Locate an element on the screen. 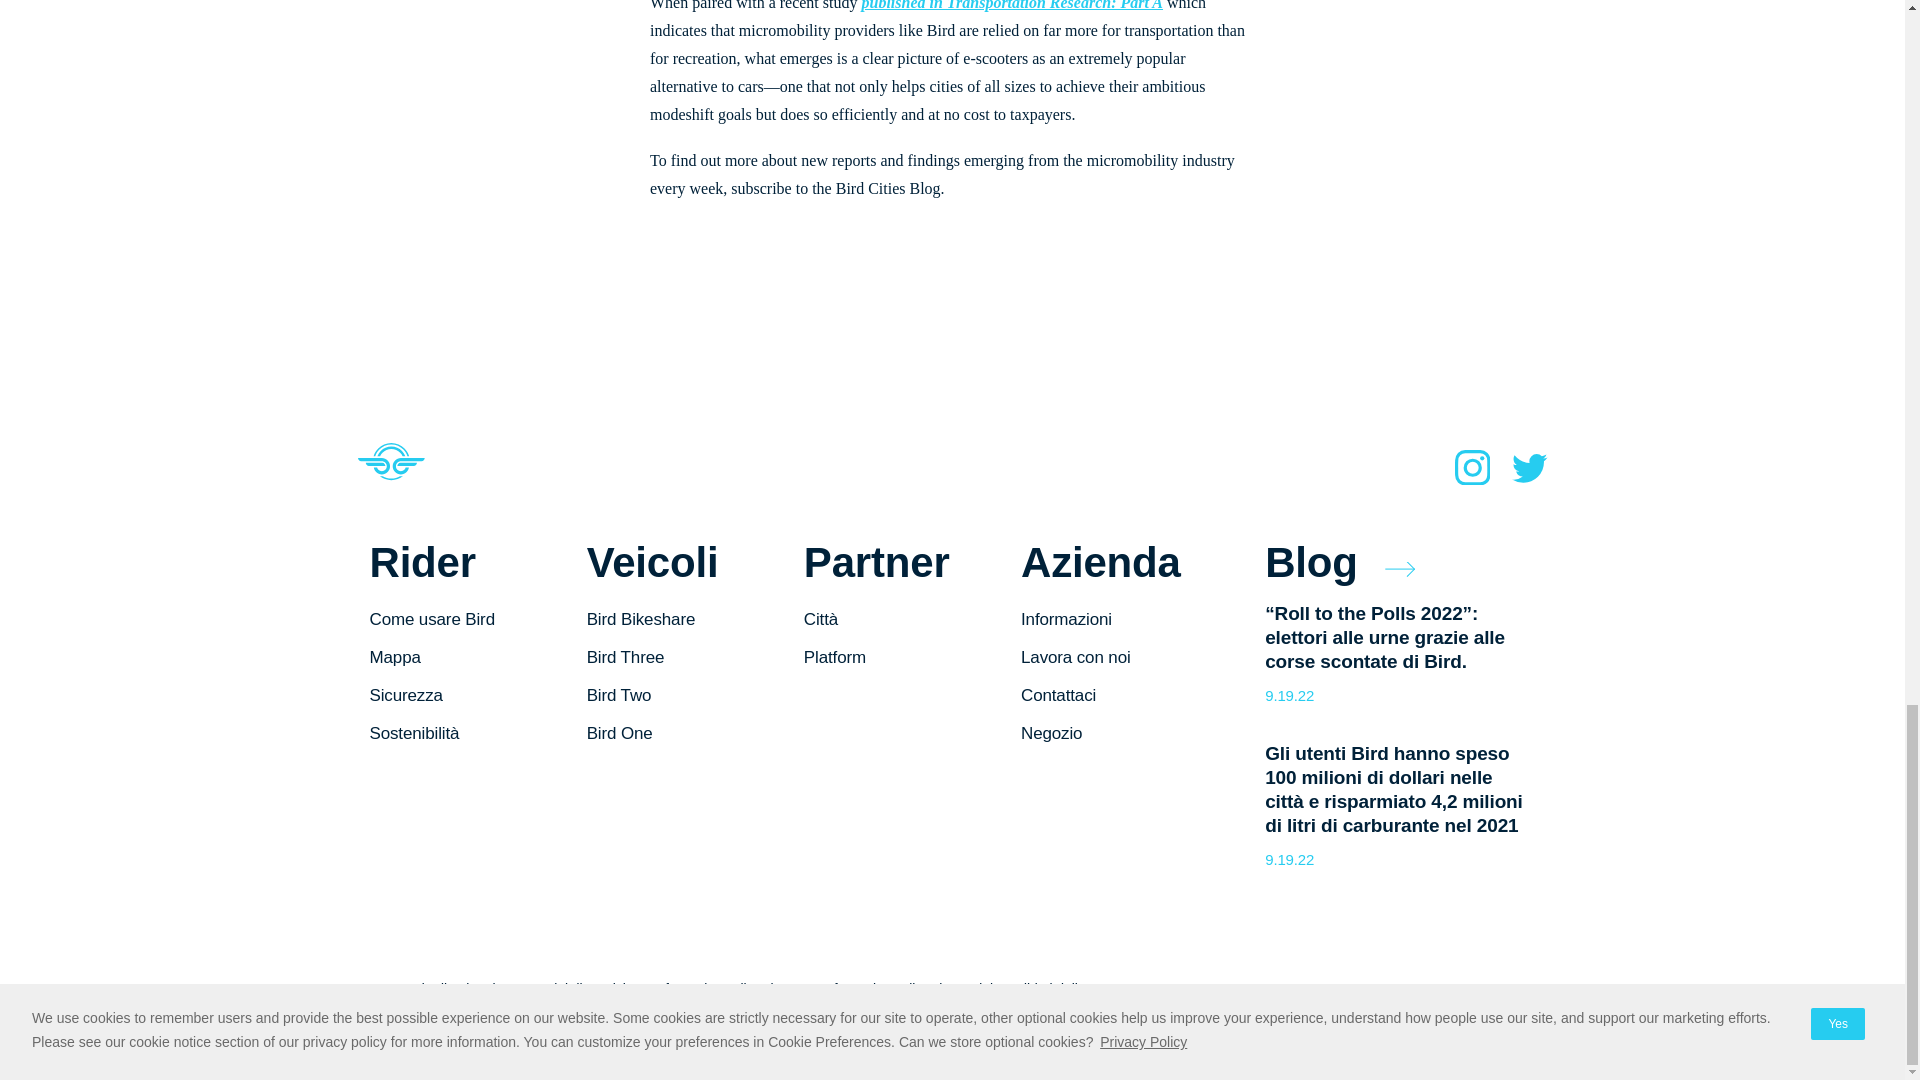 The image size is (1920, 1080). Mappa is located at coordinates (395, 658).